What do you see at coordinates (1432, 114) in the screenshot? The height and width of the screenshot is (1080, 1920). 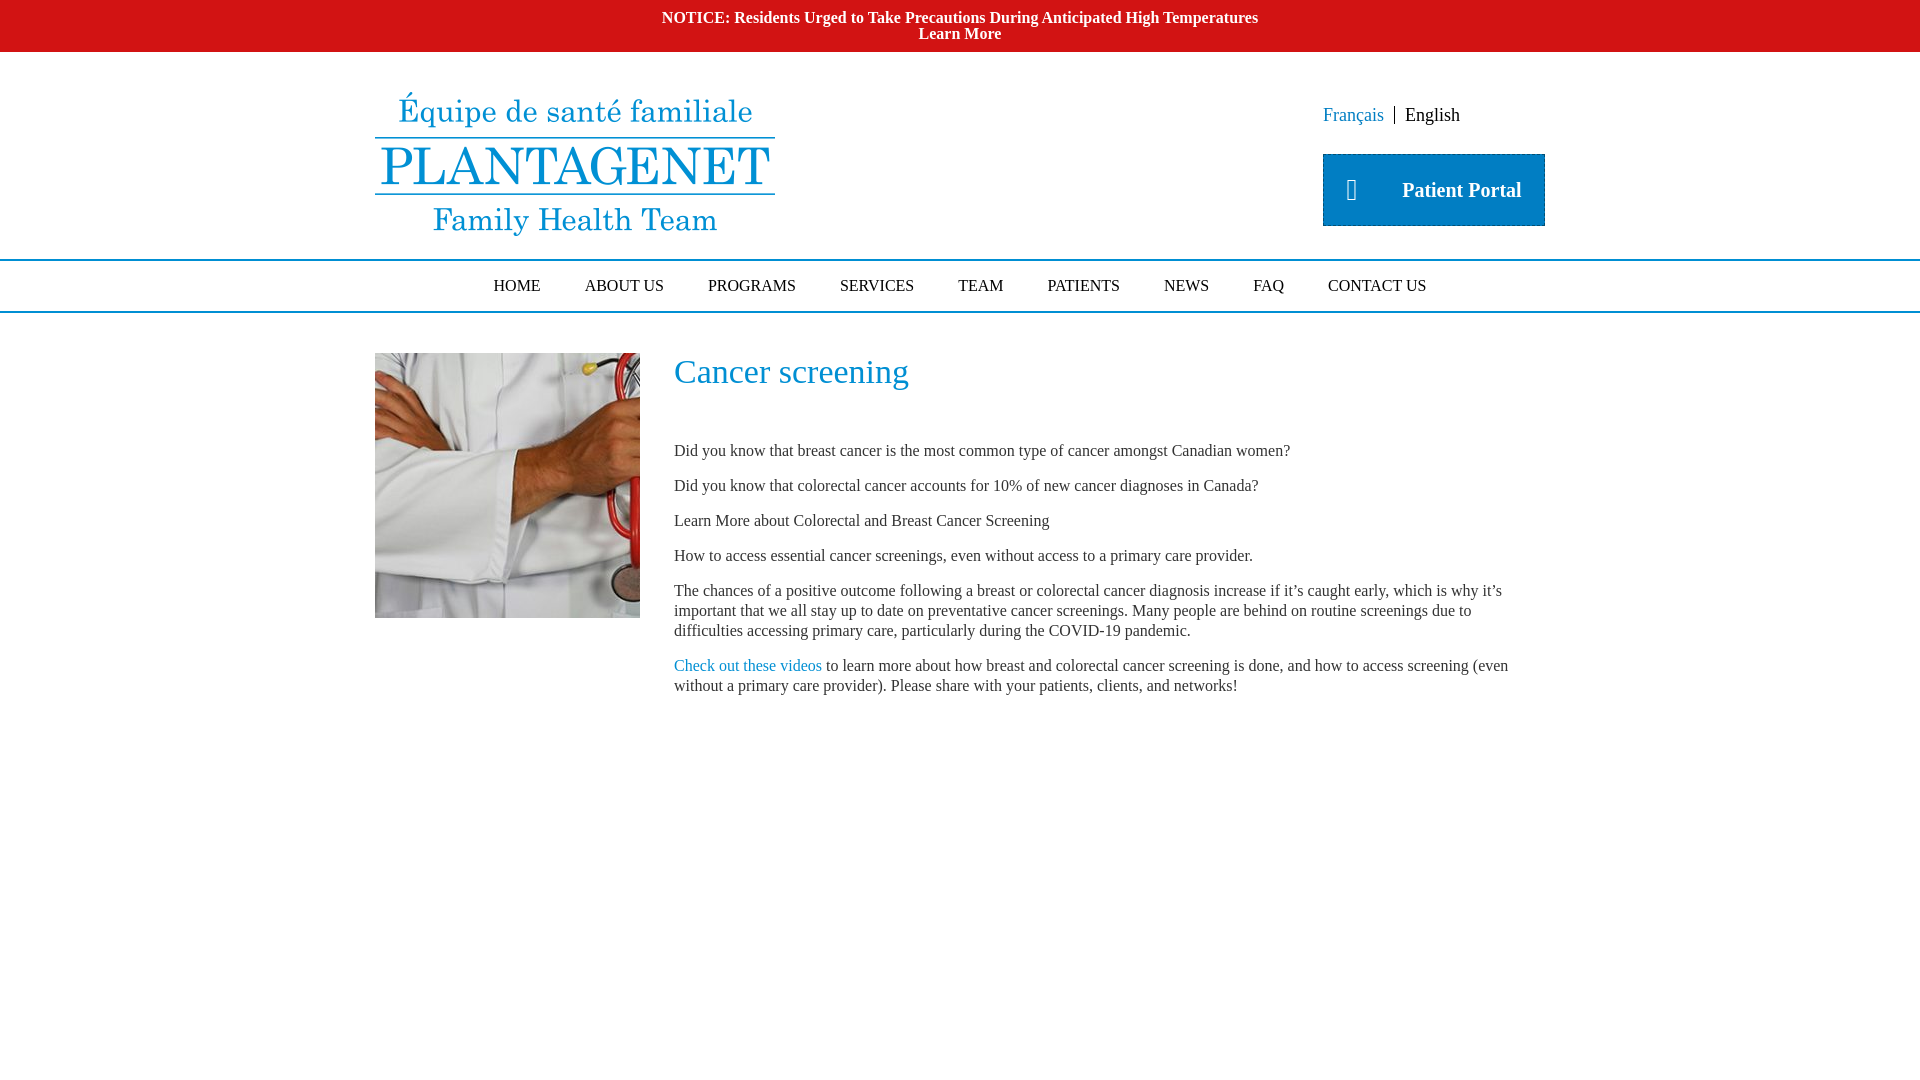 I see `English` at bounding box center [1432, 114].